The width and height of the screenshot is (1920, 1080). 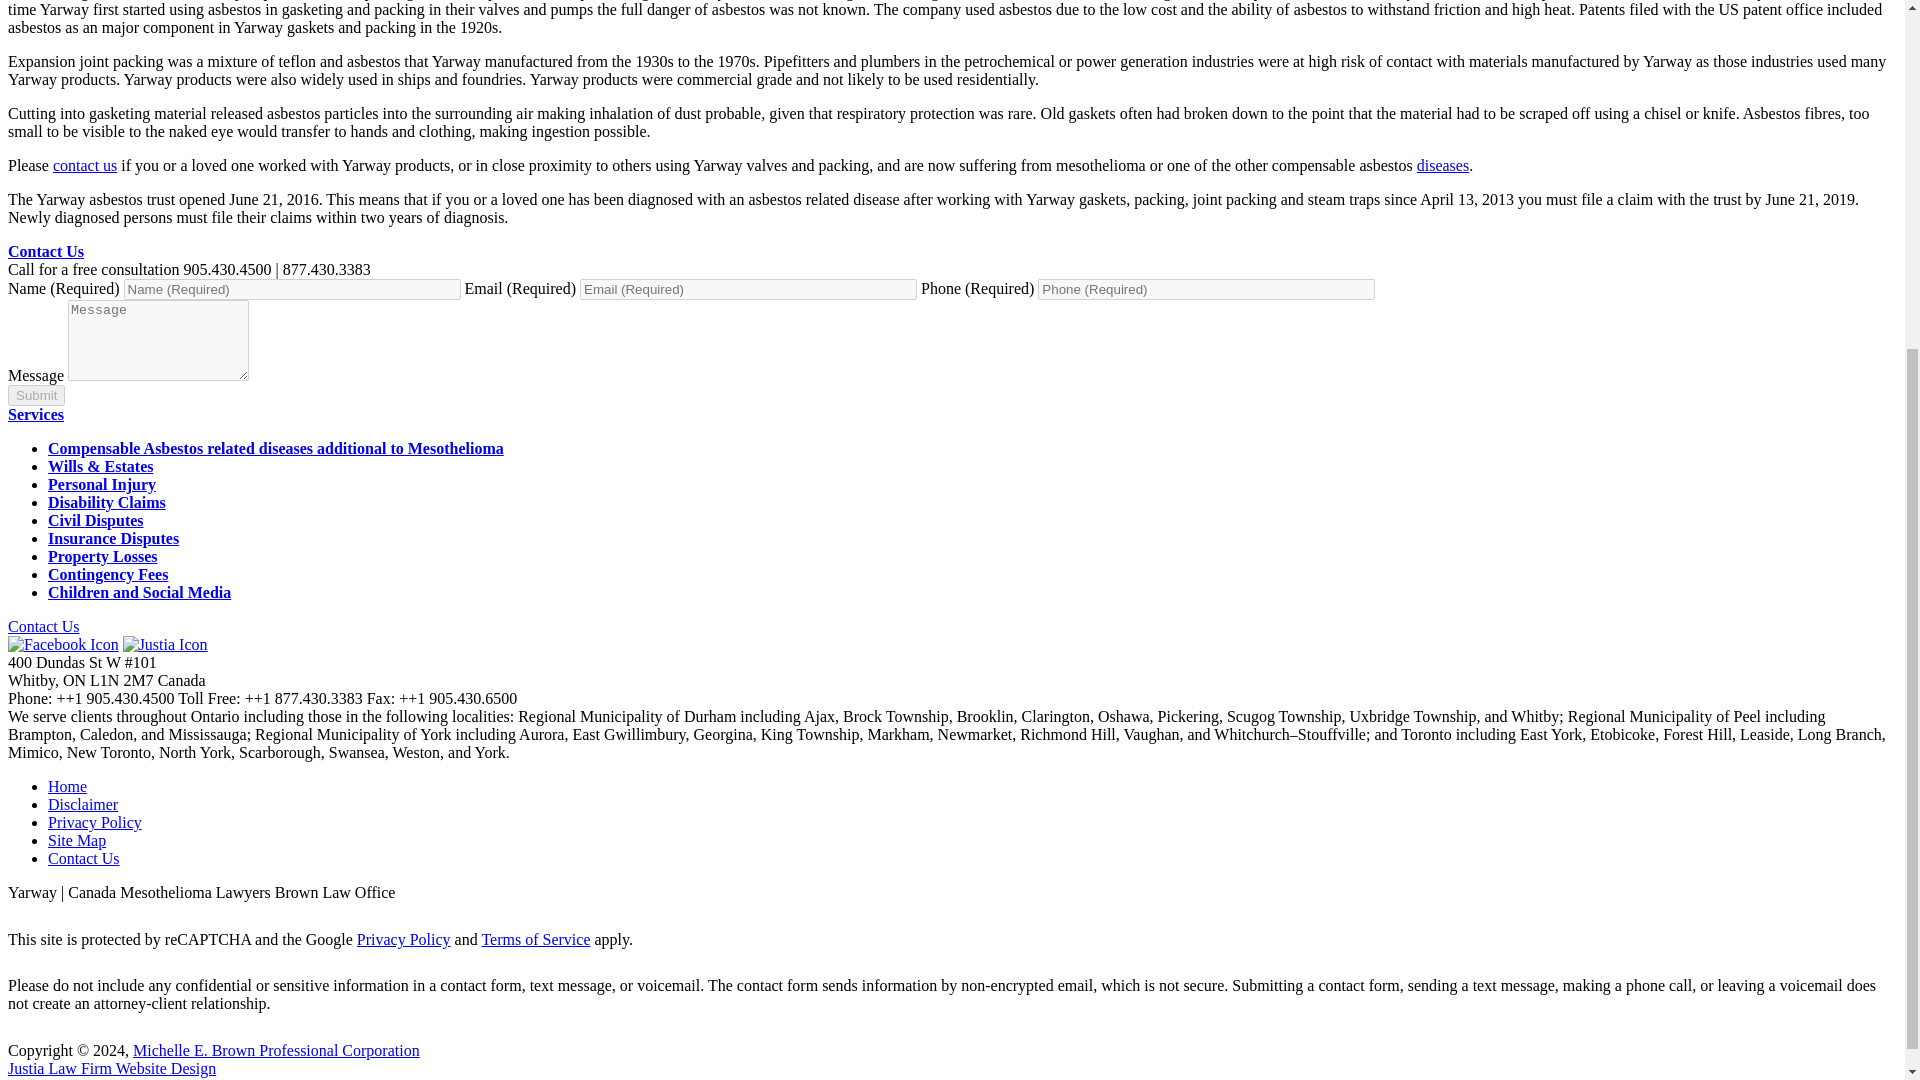 I want to click on diseases, so click(x=1442, y=164).